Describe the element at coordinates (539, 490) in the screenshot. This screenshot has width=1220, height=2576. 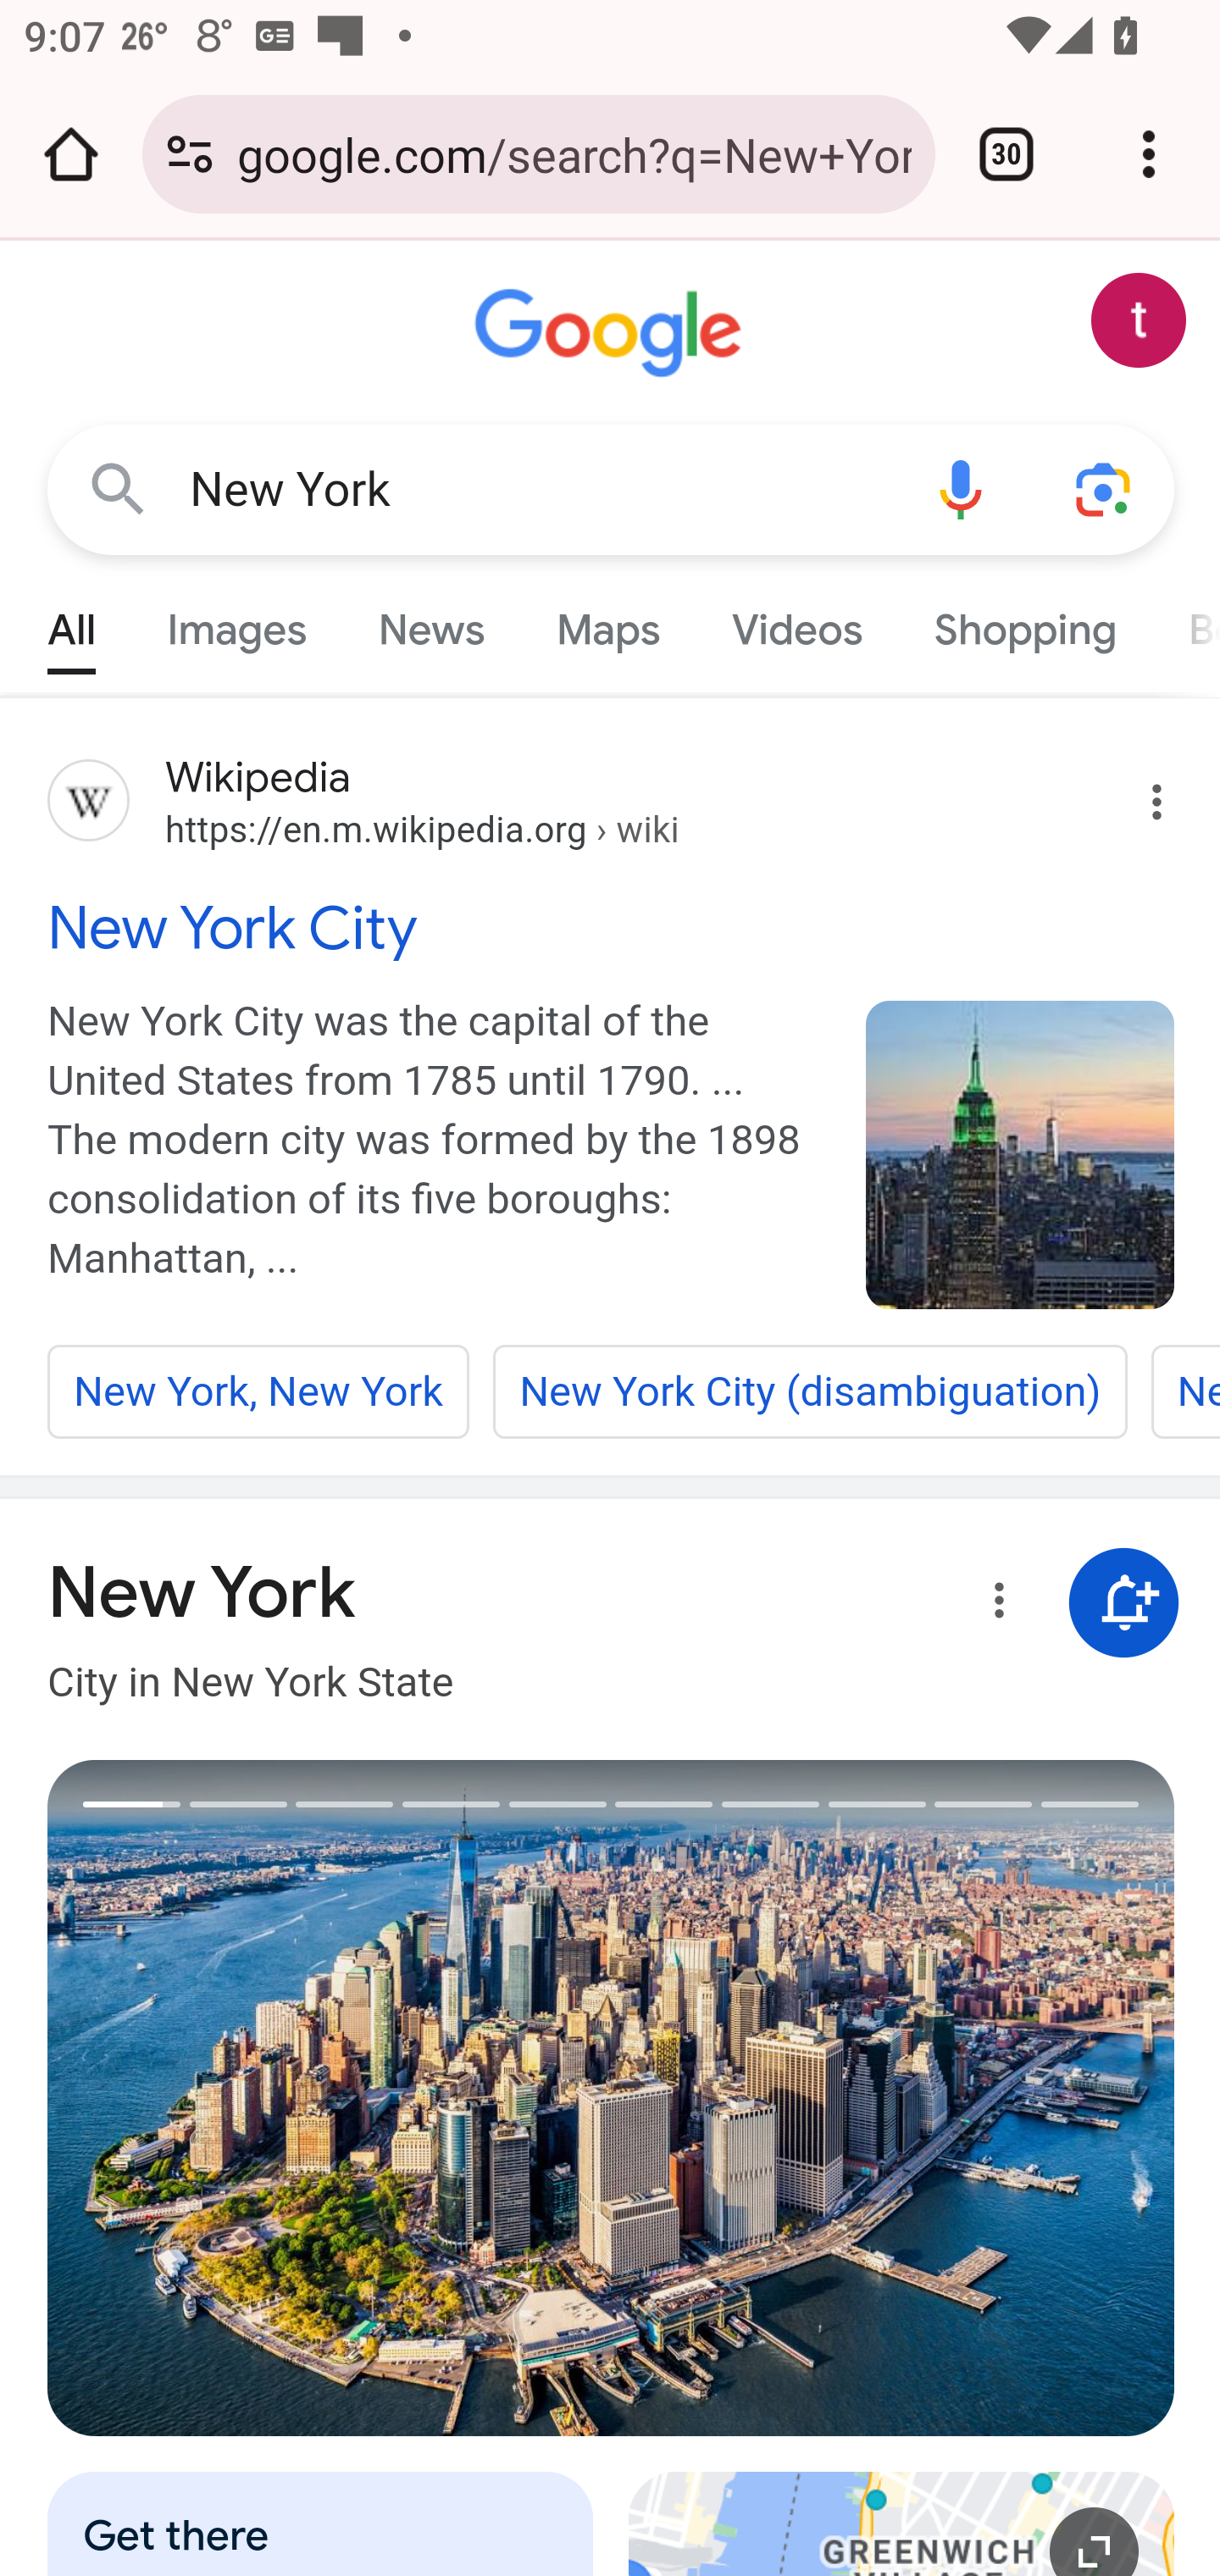
I see `New York` at that location.